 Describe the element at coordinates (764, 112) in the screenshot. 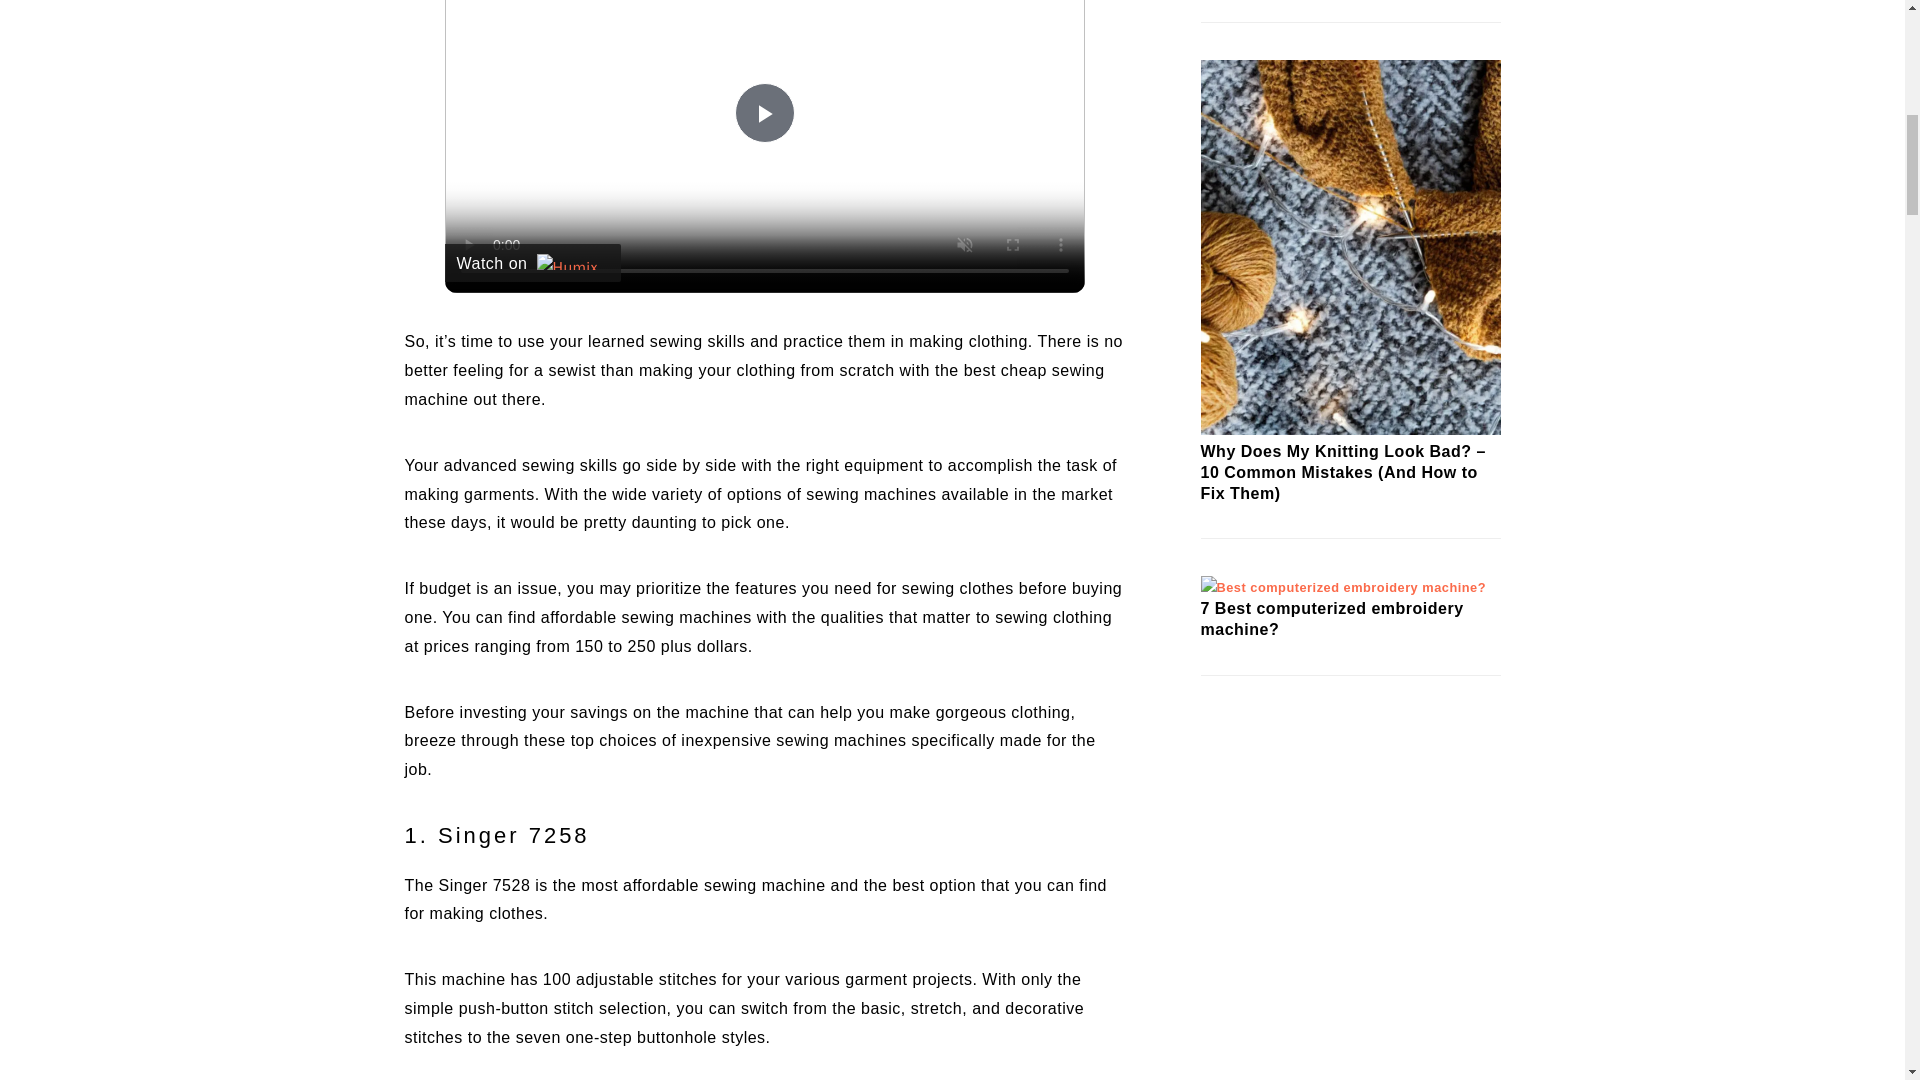

I see `Play Video` at that location.